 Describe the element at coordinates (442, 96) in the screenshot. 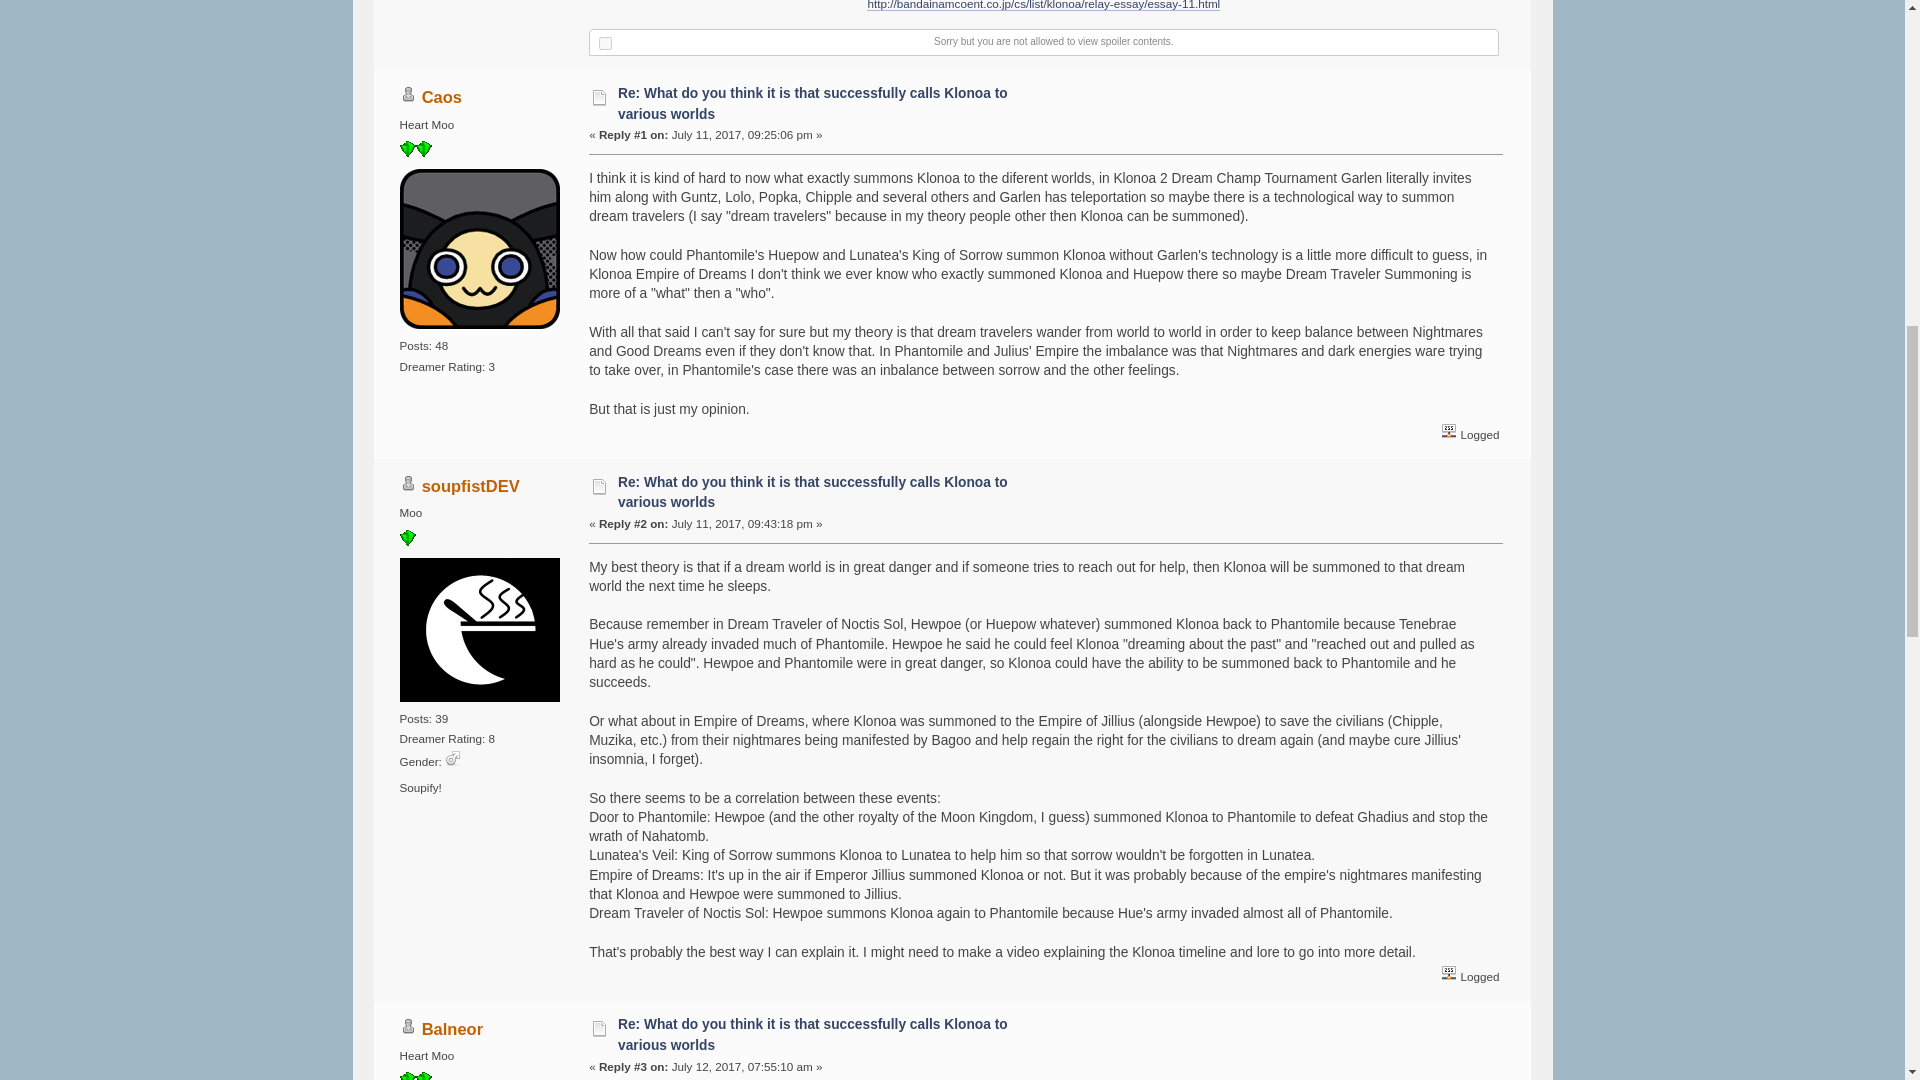

I see `View the profile of Caos` at that location.